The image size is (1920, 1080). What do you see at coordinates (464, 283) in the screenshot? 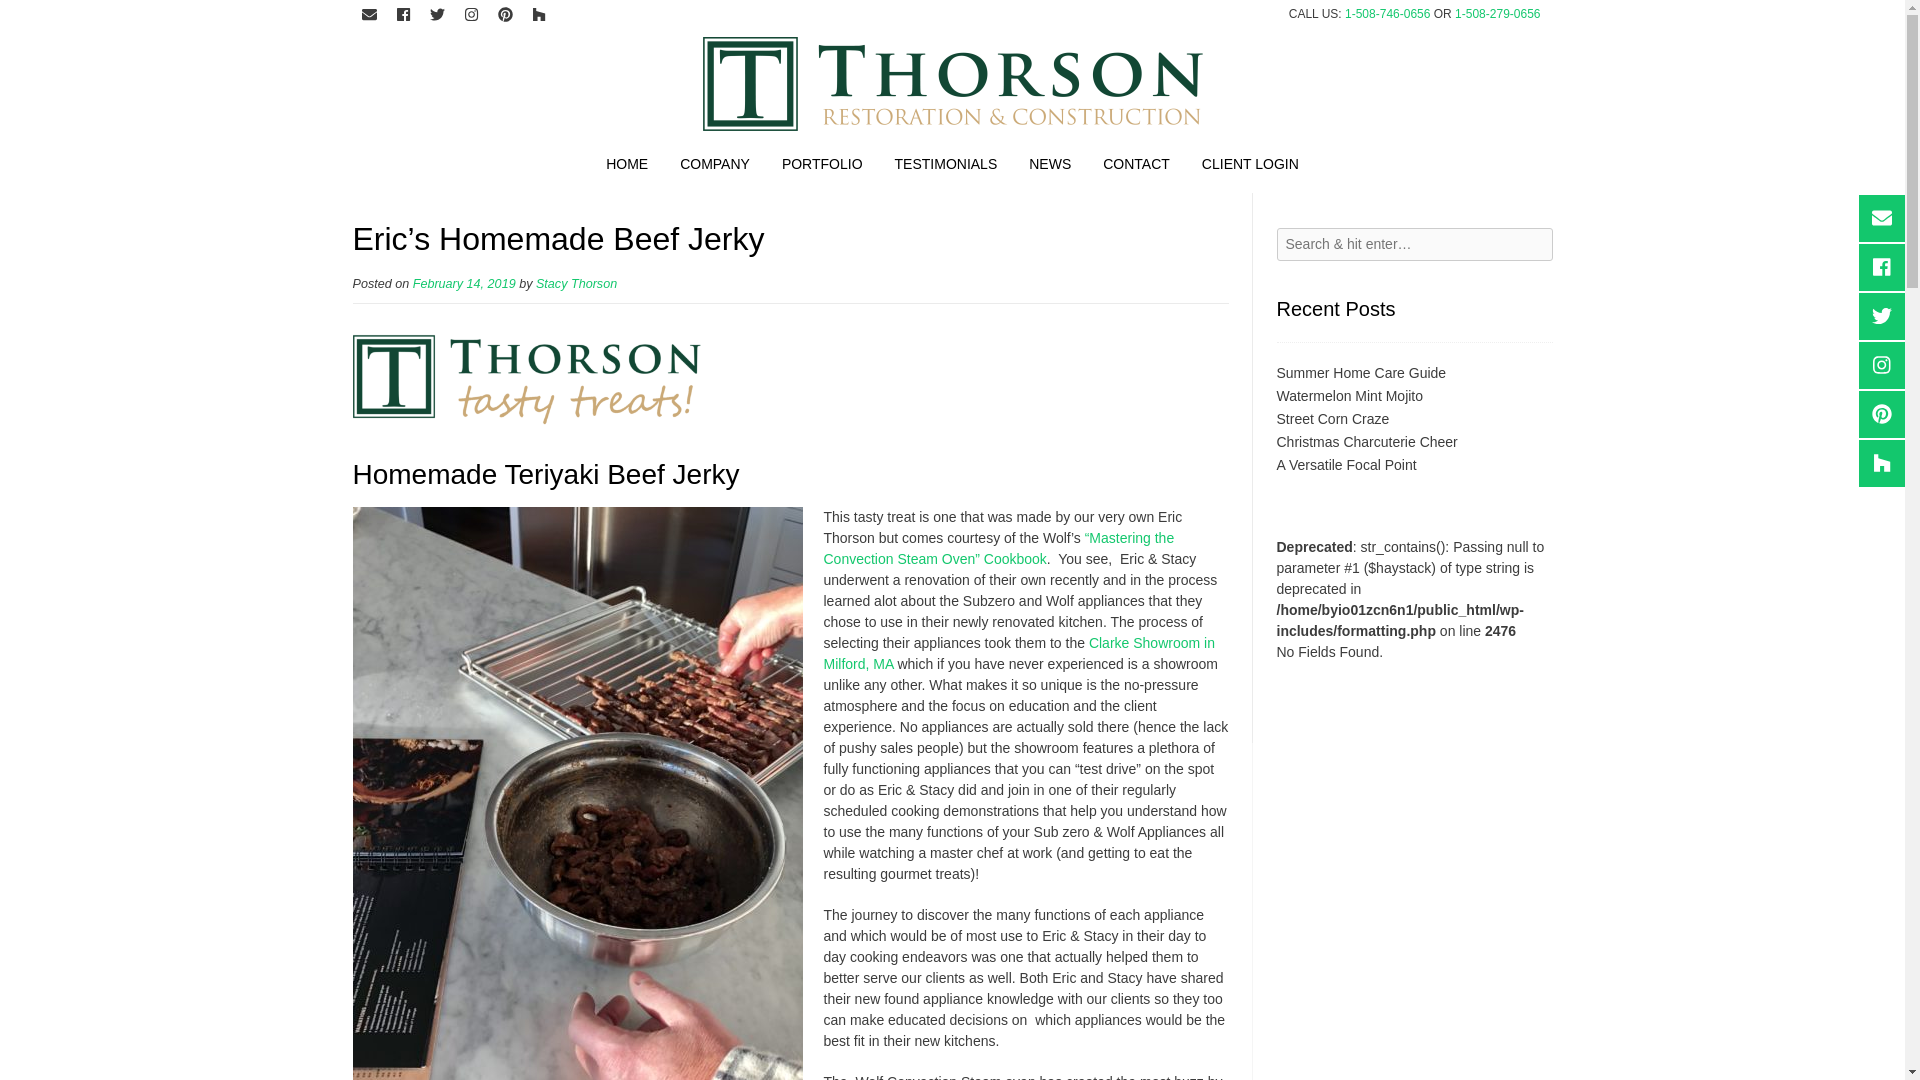
I see `February 14, 2019` at bounding box center [464, 283].